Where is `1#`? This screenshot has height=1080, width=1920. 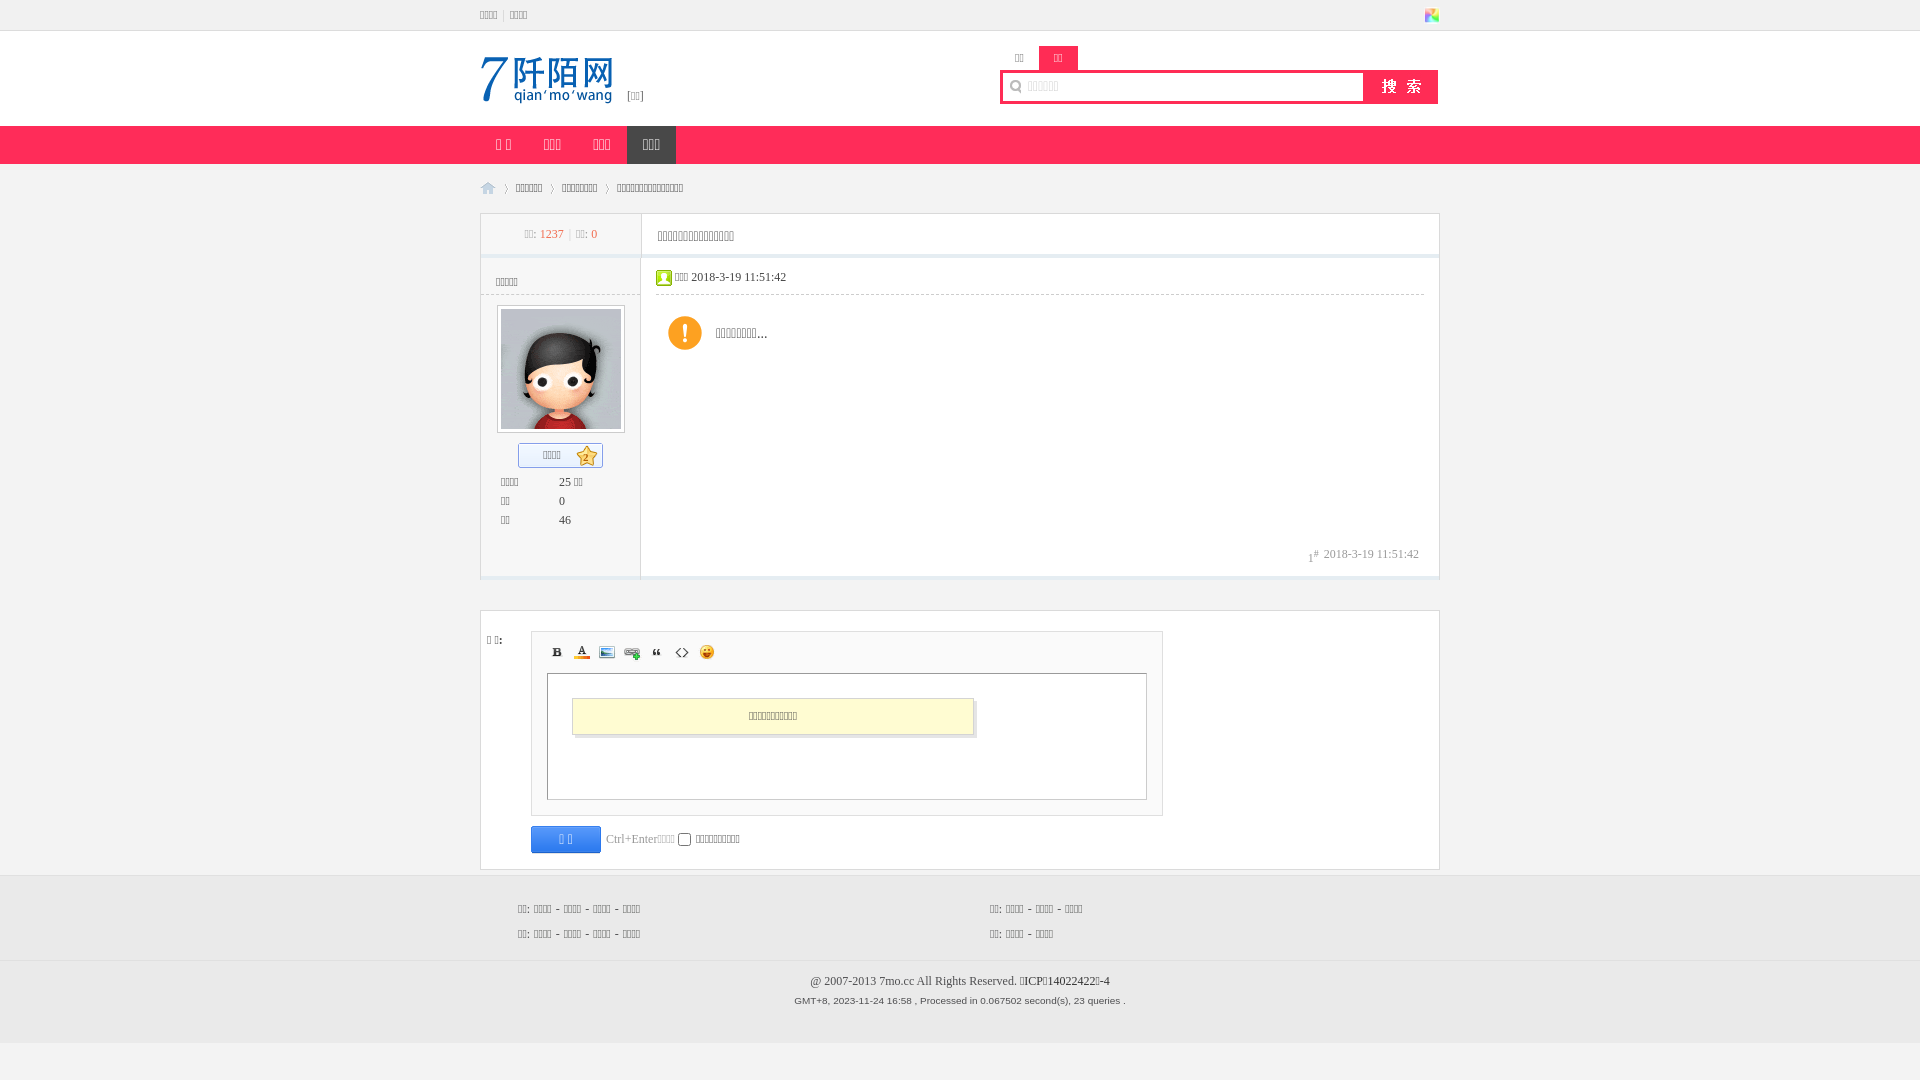 1# is located at coordinates (1314, 556).